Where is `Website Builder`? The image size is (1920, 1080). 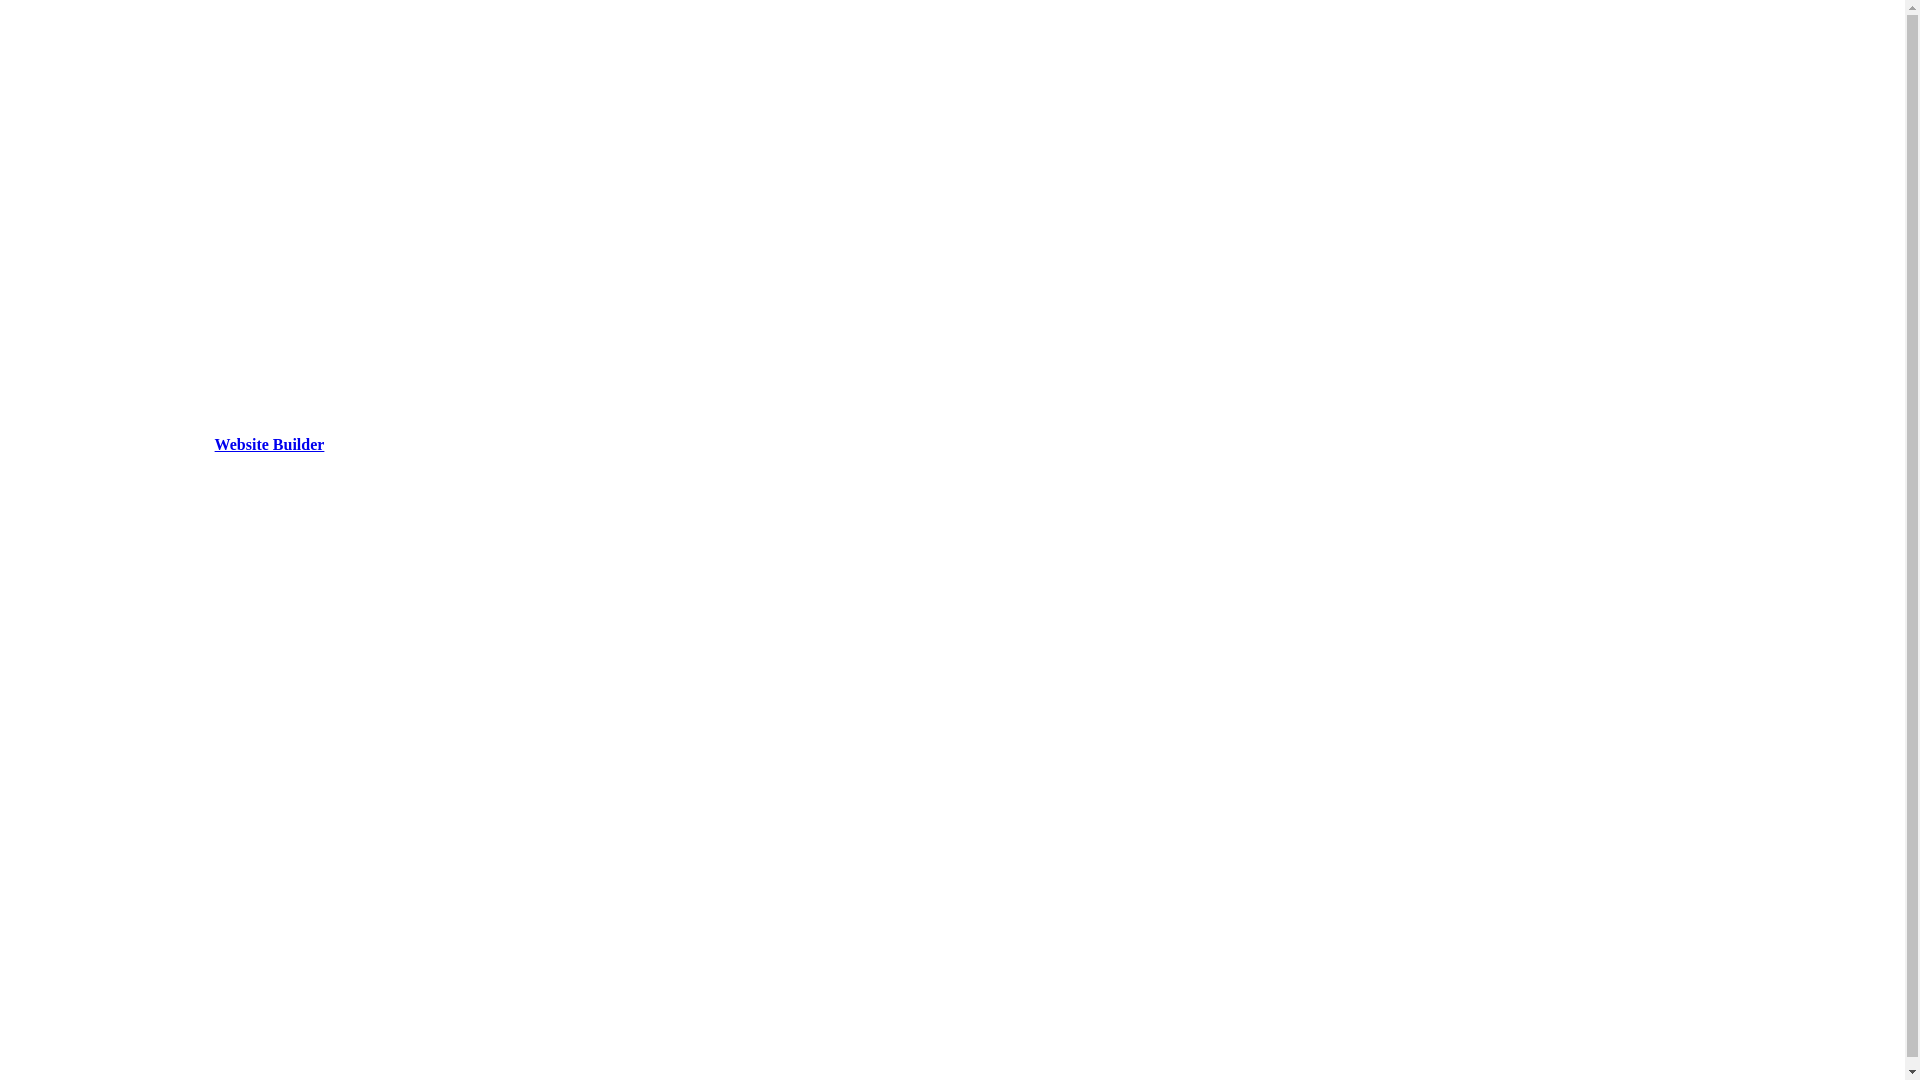 Website Builder is located at coordinates (270, 444).